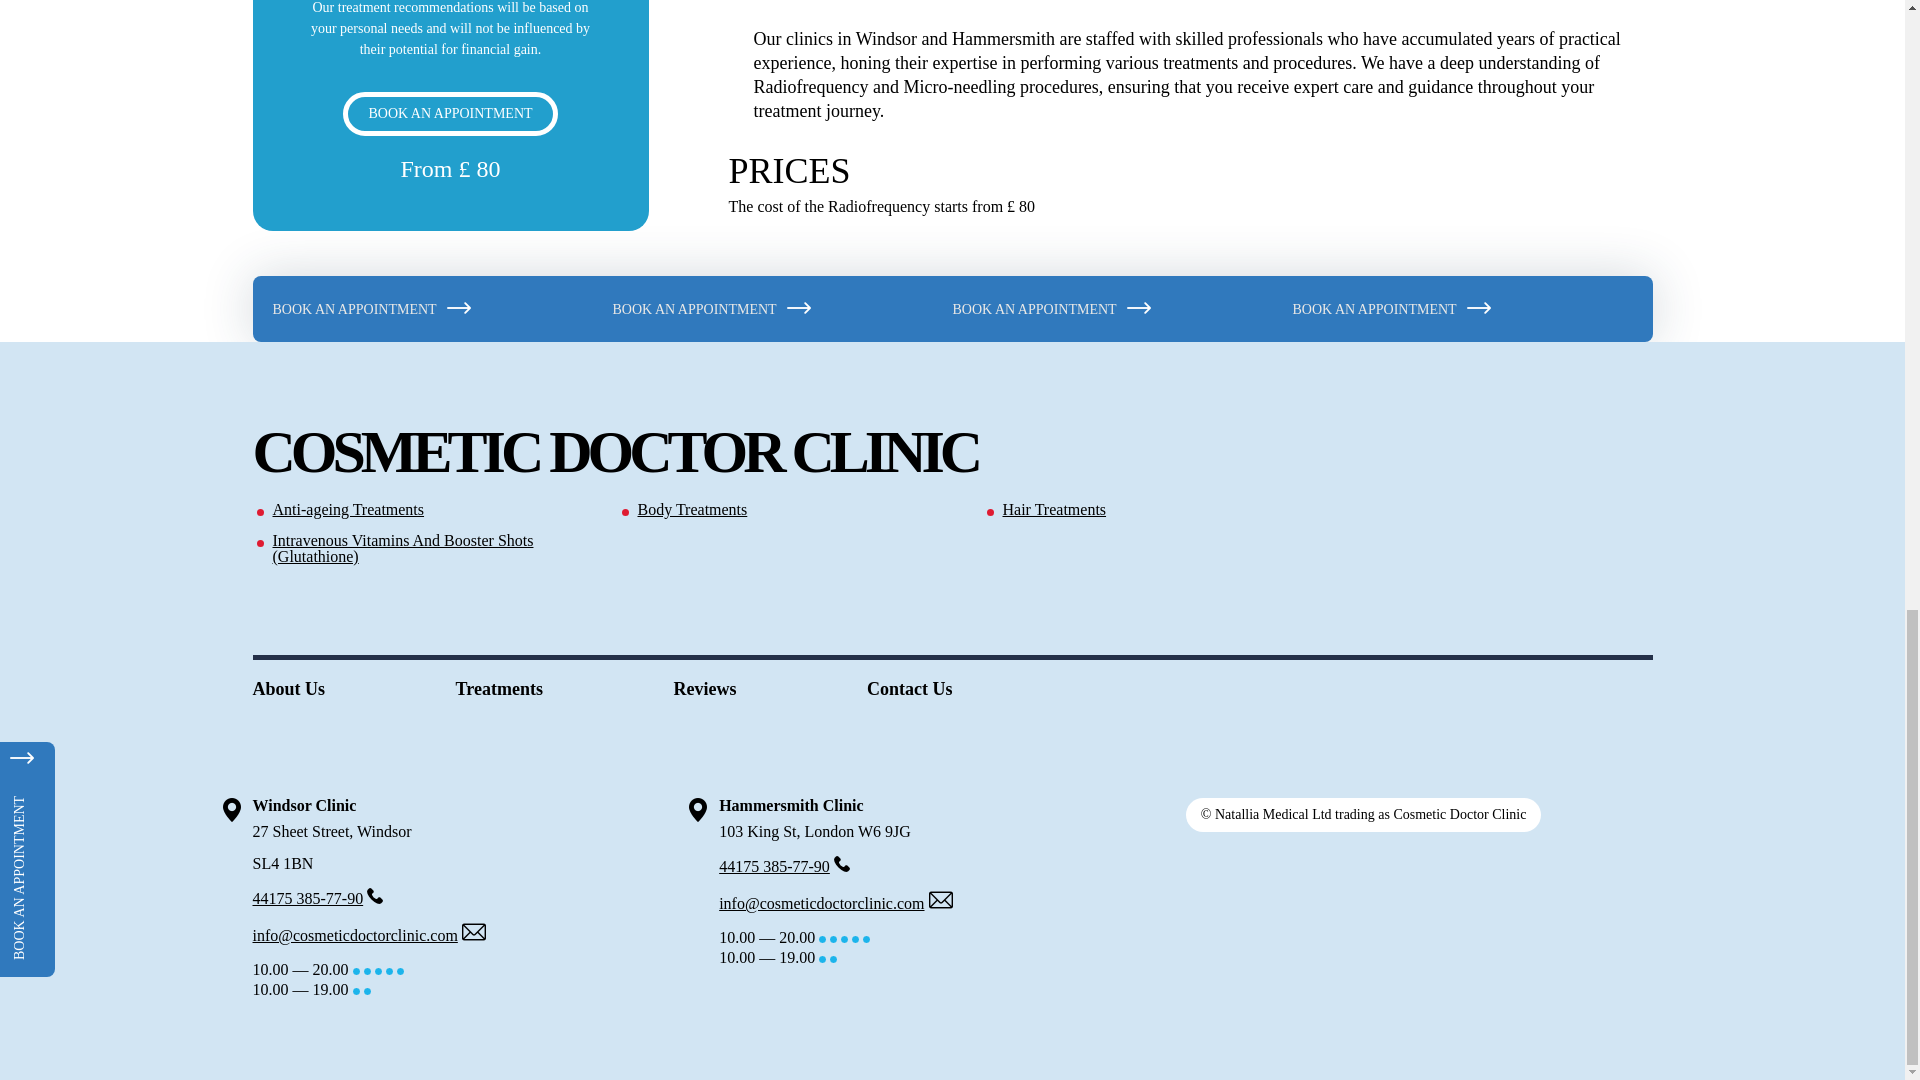  Describe the element at coordinates (774, 866) in the screenshot. I see `44175 385-77-90` at that location.